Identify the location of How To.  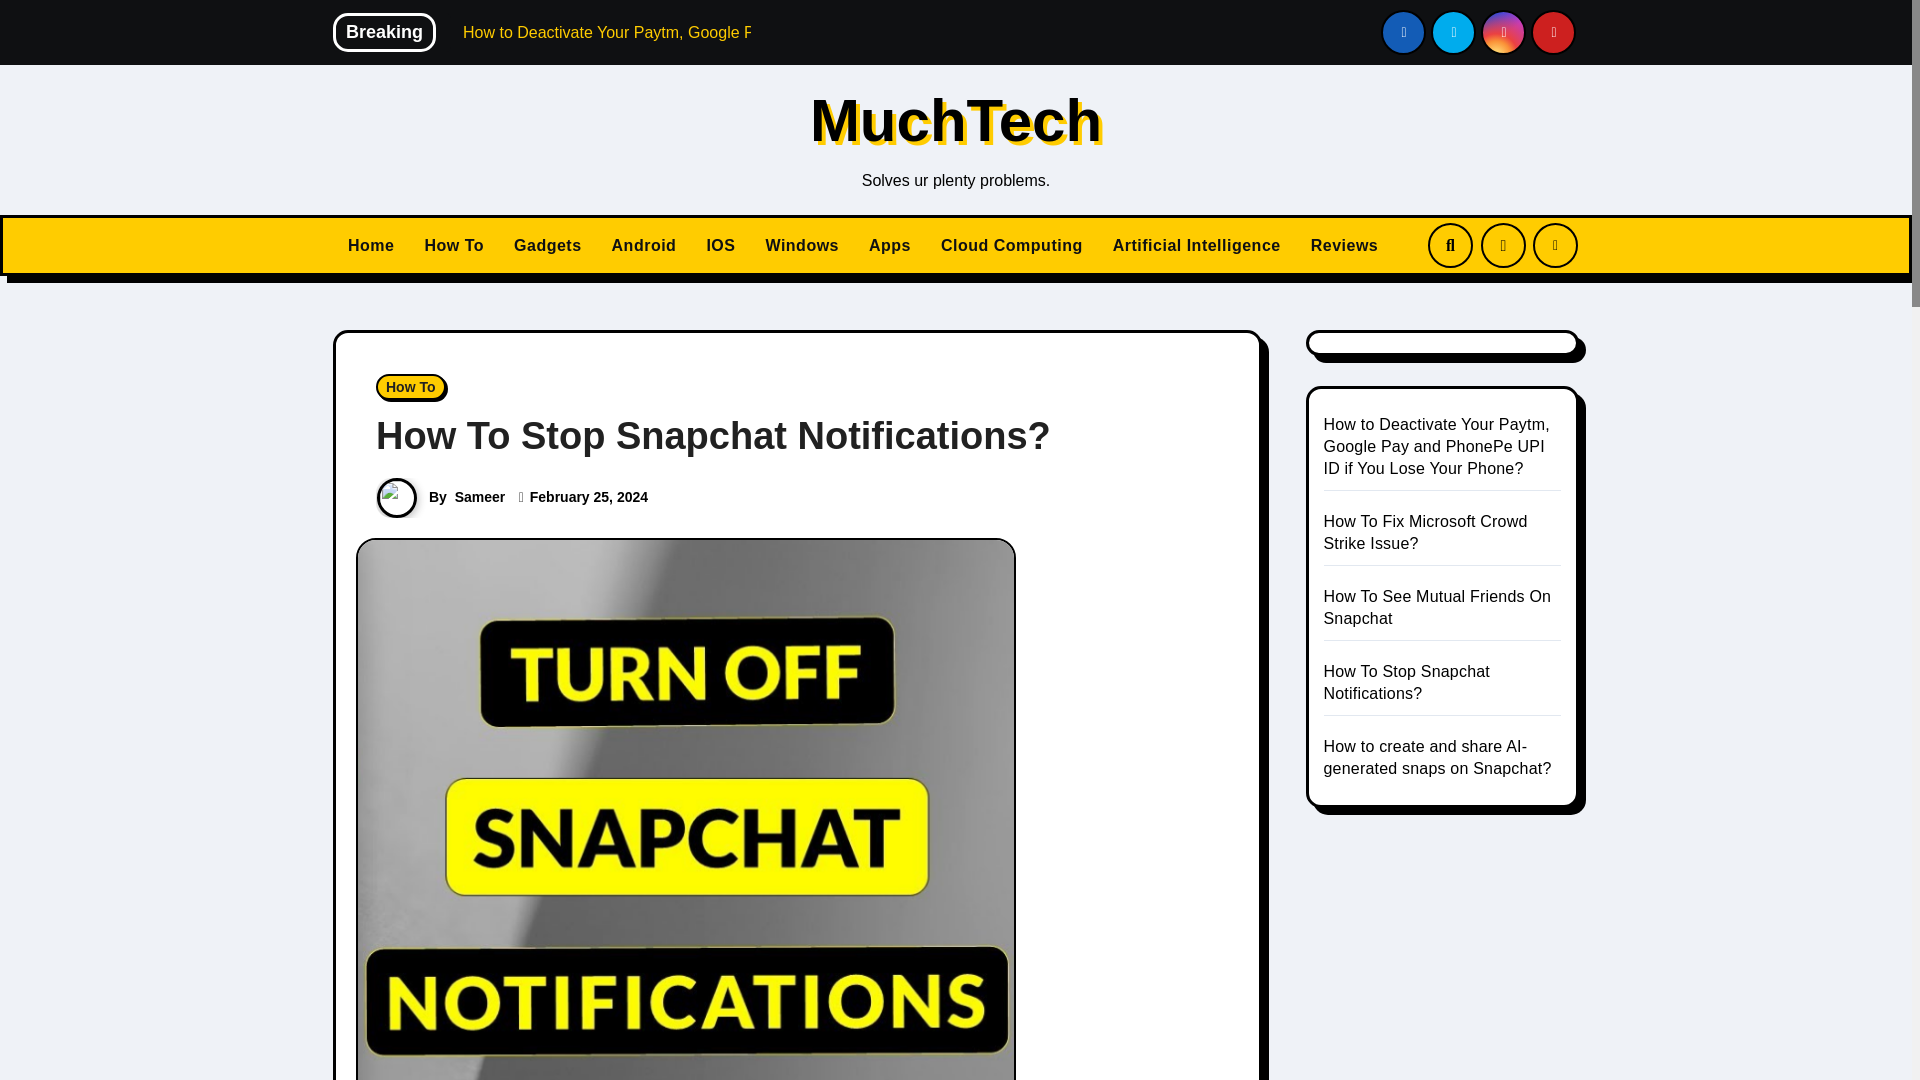
(454, 245).